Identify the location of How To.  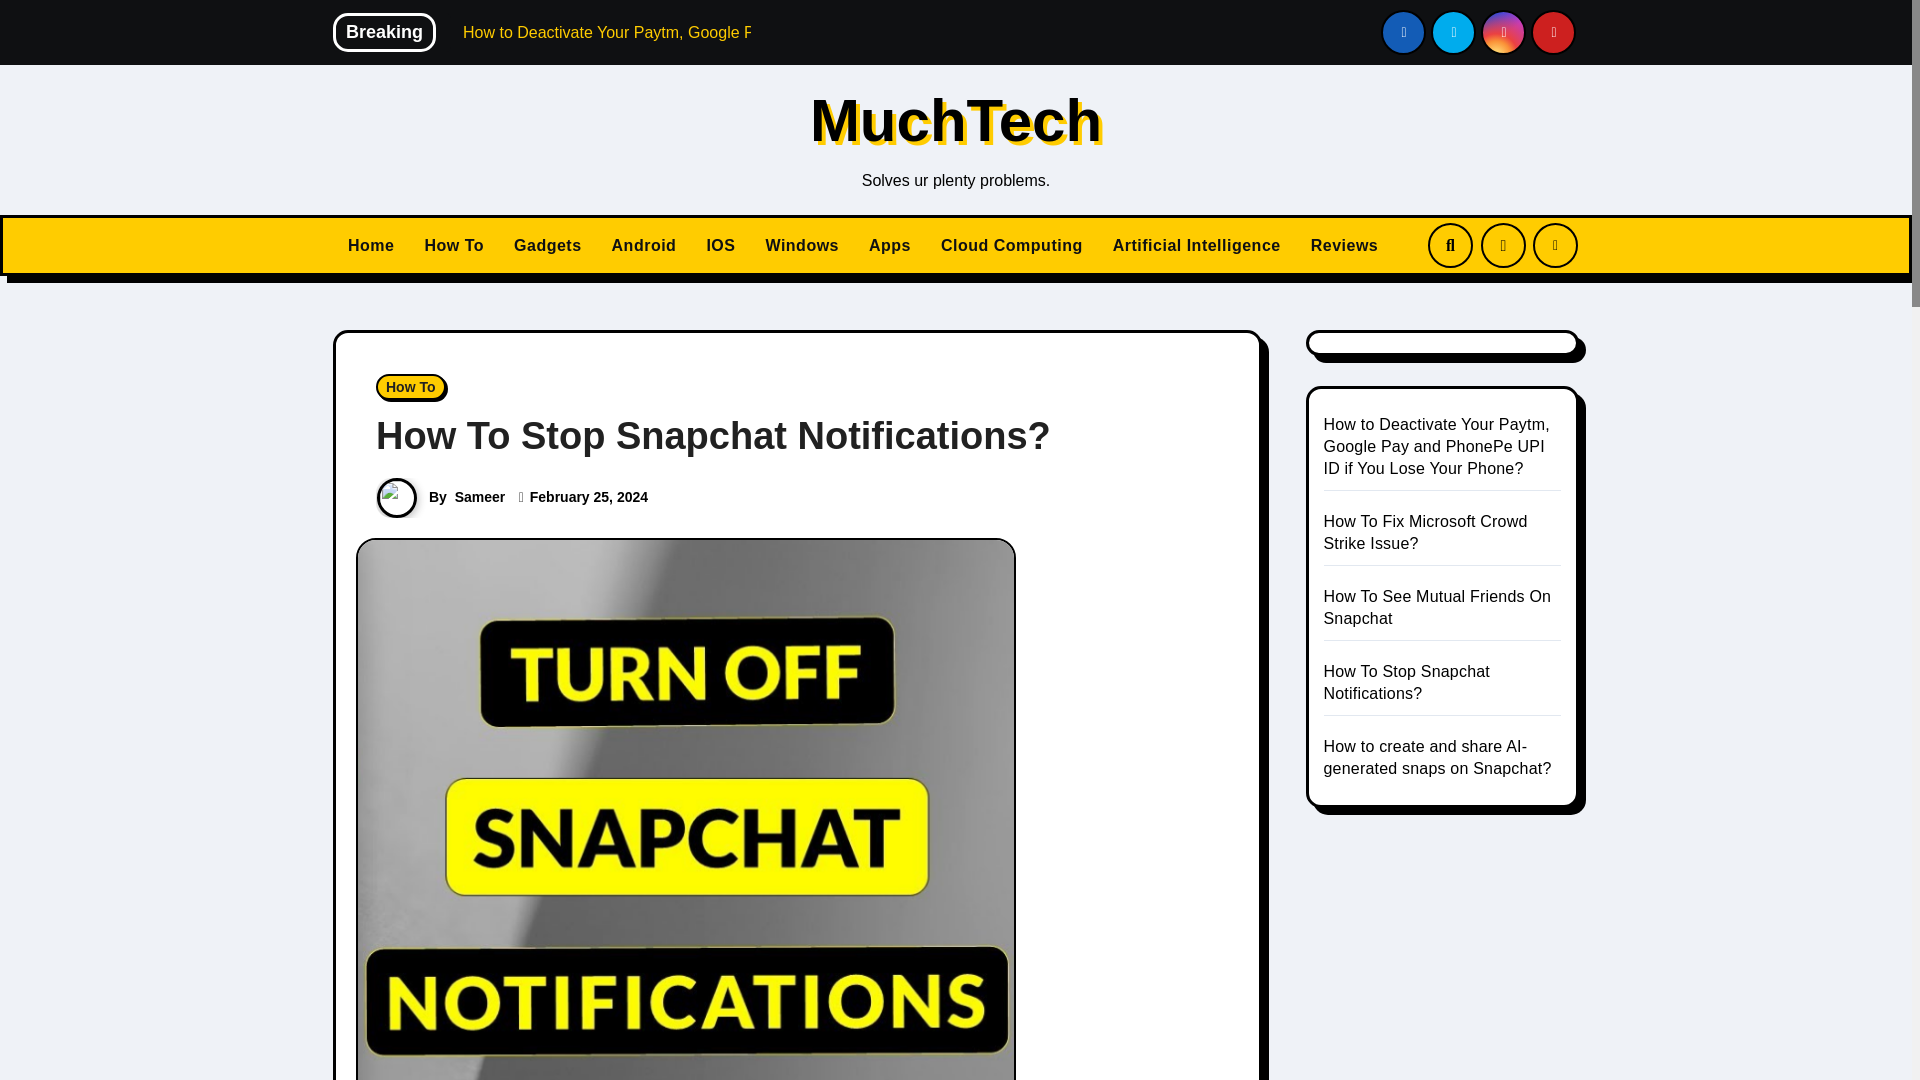
(454, 245).